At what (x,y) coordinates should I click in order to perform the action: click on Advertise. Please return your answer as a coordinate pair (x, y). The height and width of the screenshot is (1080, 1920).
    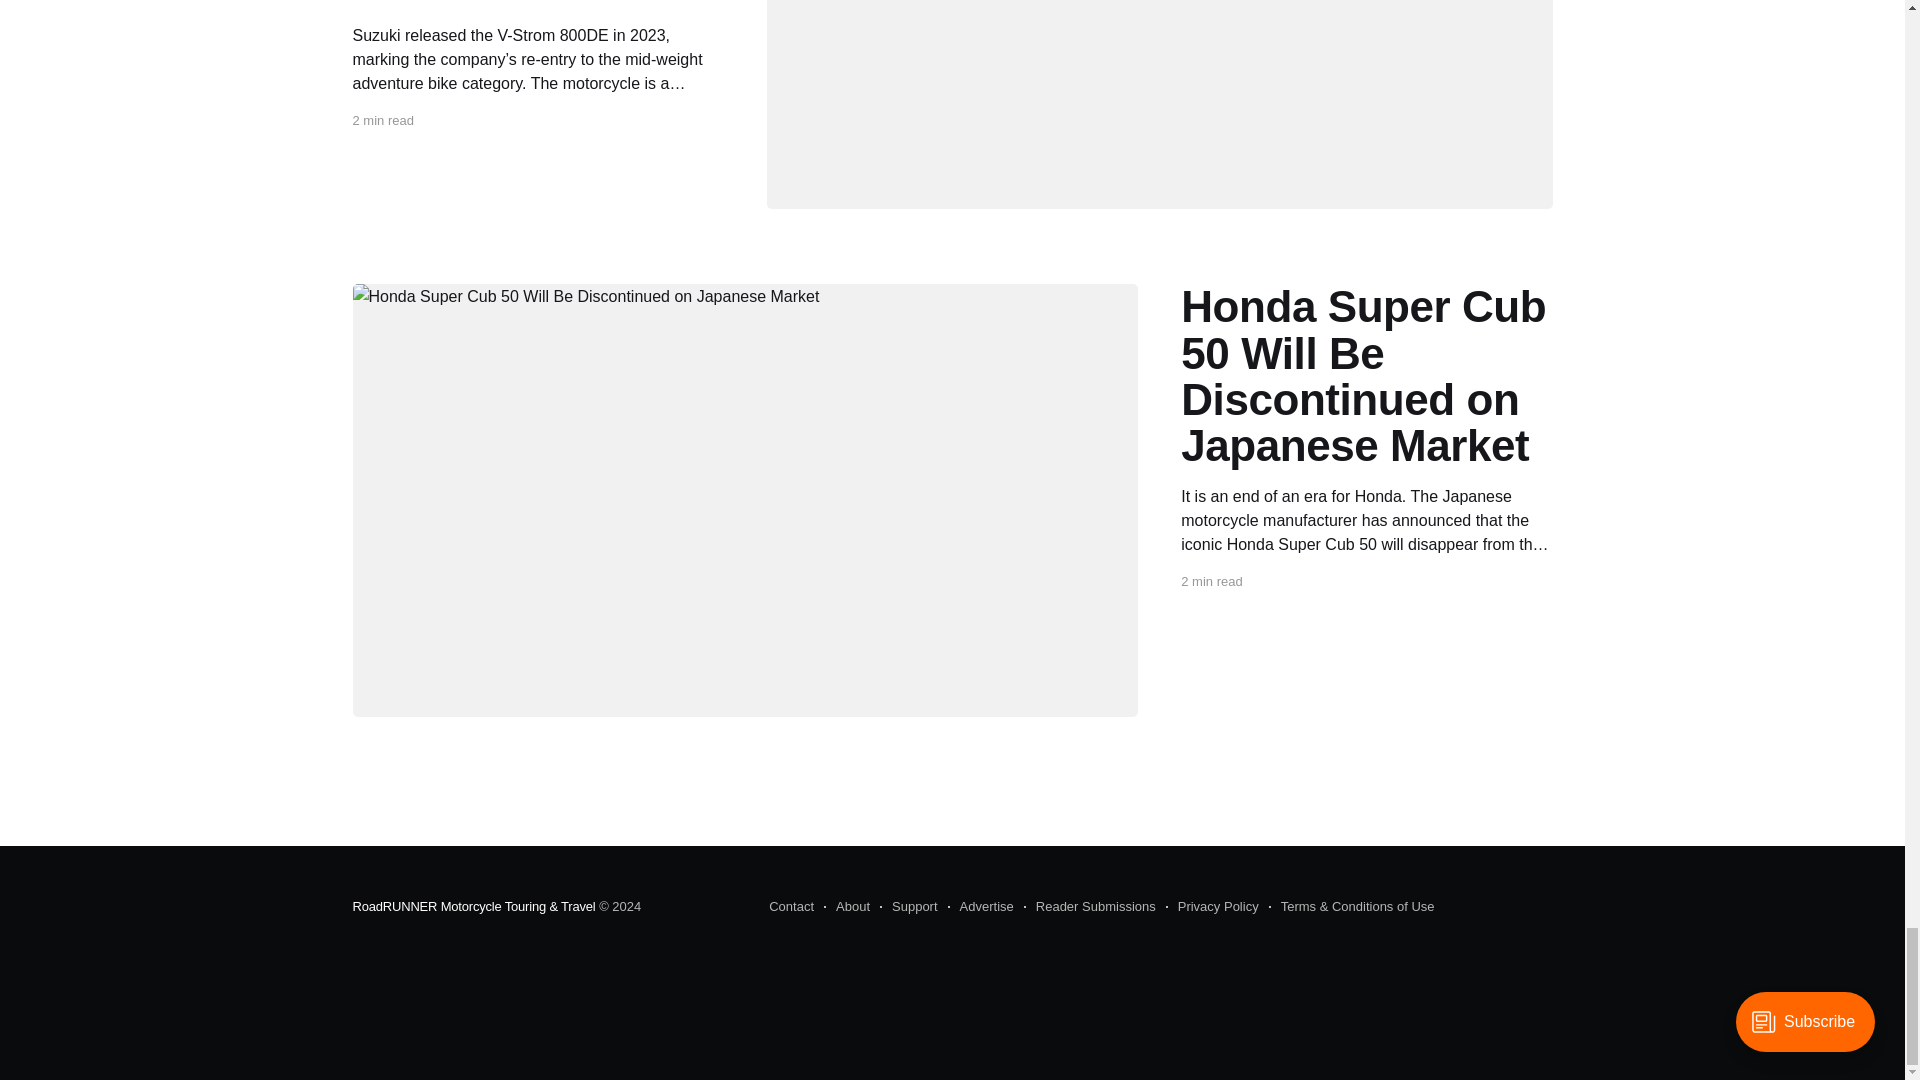
    Looking at the image, I should click on (980, 907).